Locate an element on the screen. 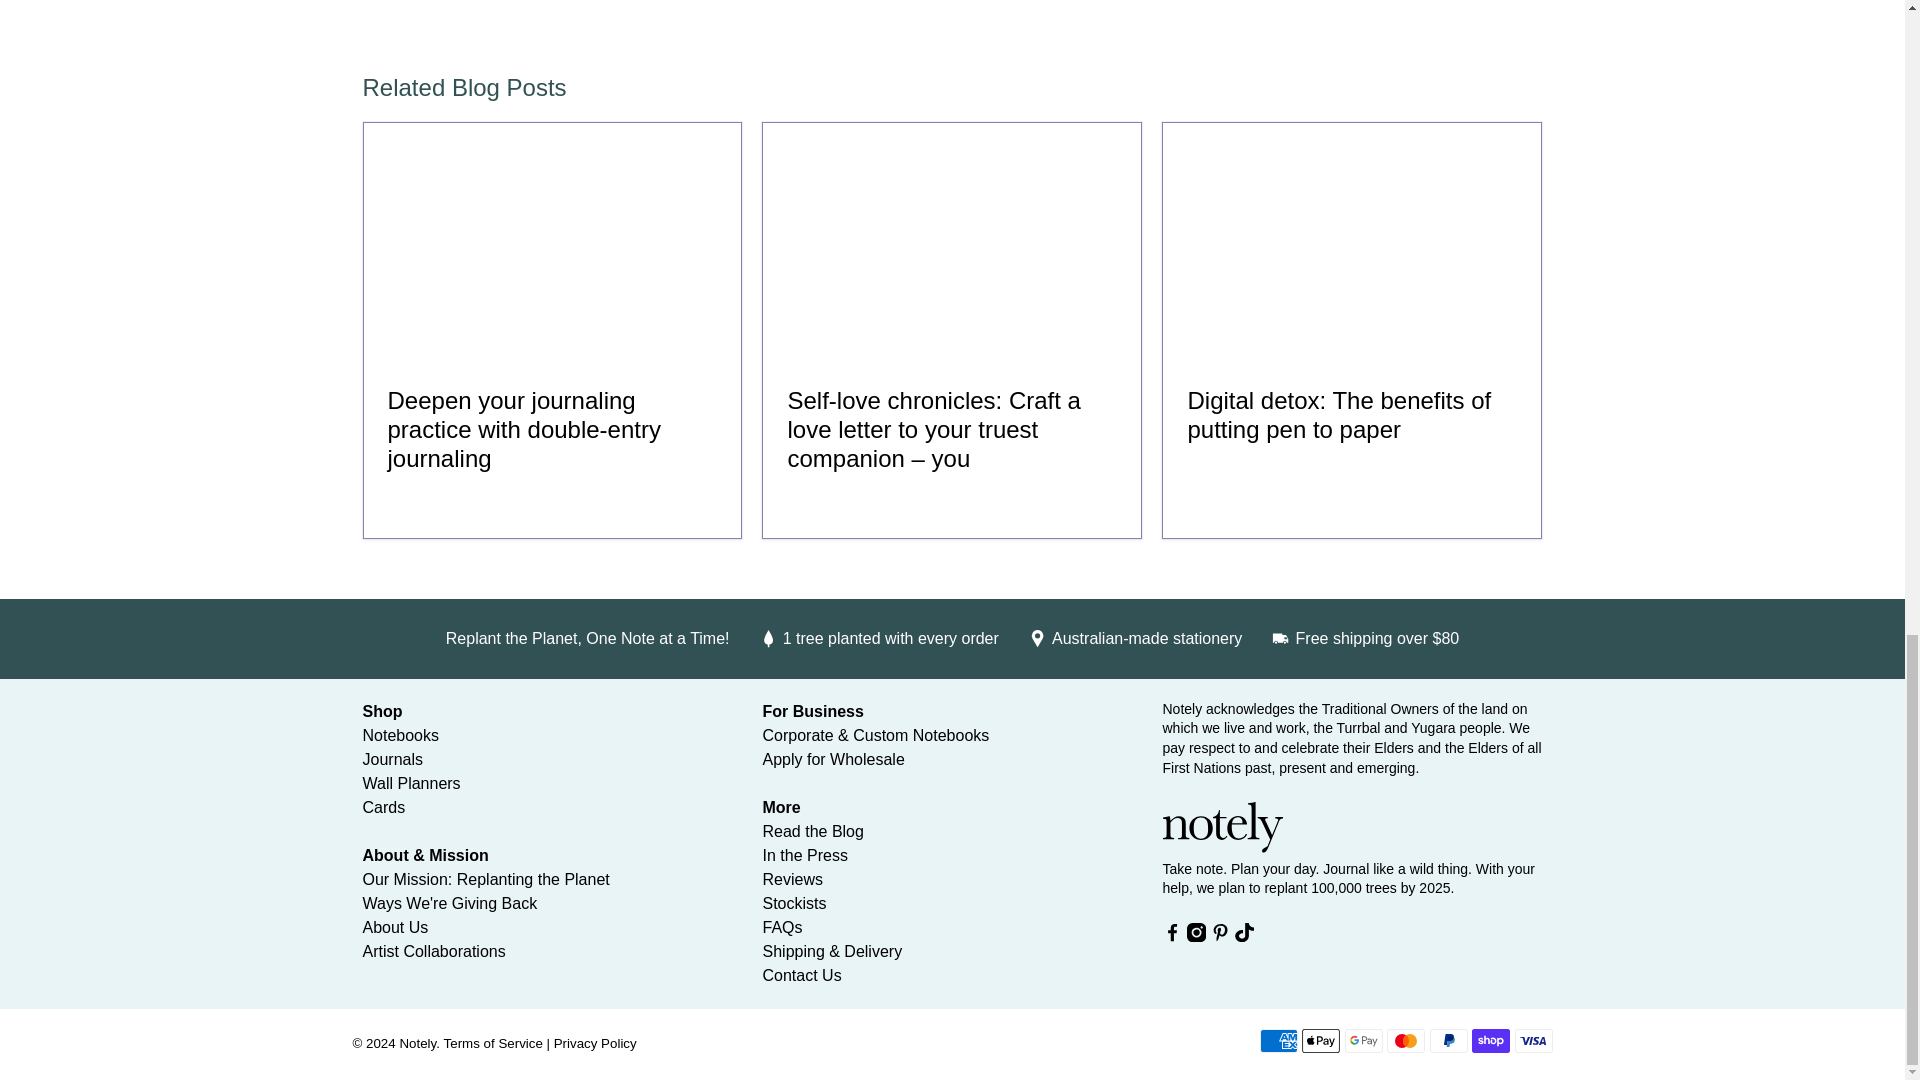 The width and height of the screenshot is (1920, 1080). Terms of Service is located at coordinates (493, 1042).